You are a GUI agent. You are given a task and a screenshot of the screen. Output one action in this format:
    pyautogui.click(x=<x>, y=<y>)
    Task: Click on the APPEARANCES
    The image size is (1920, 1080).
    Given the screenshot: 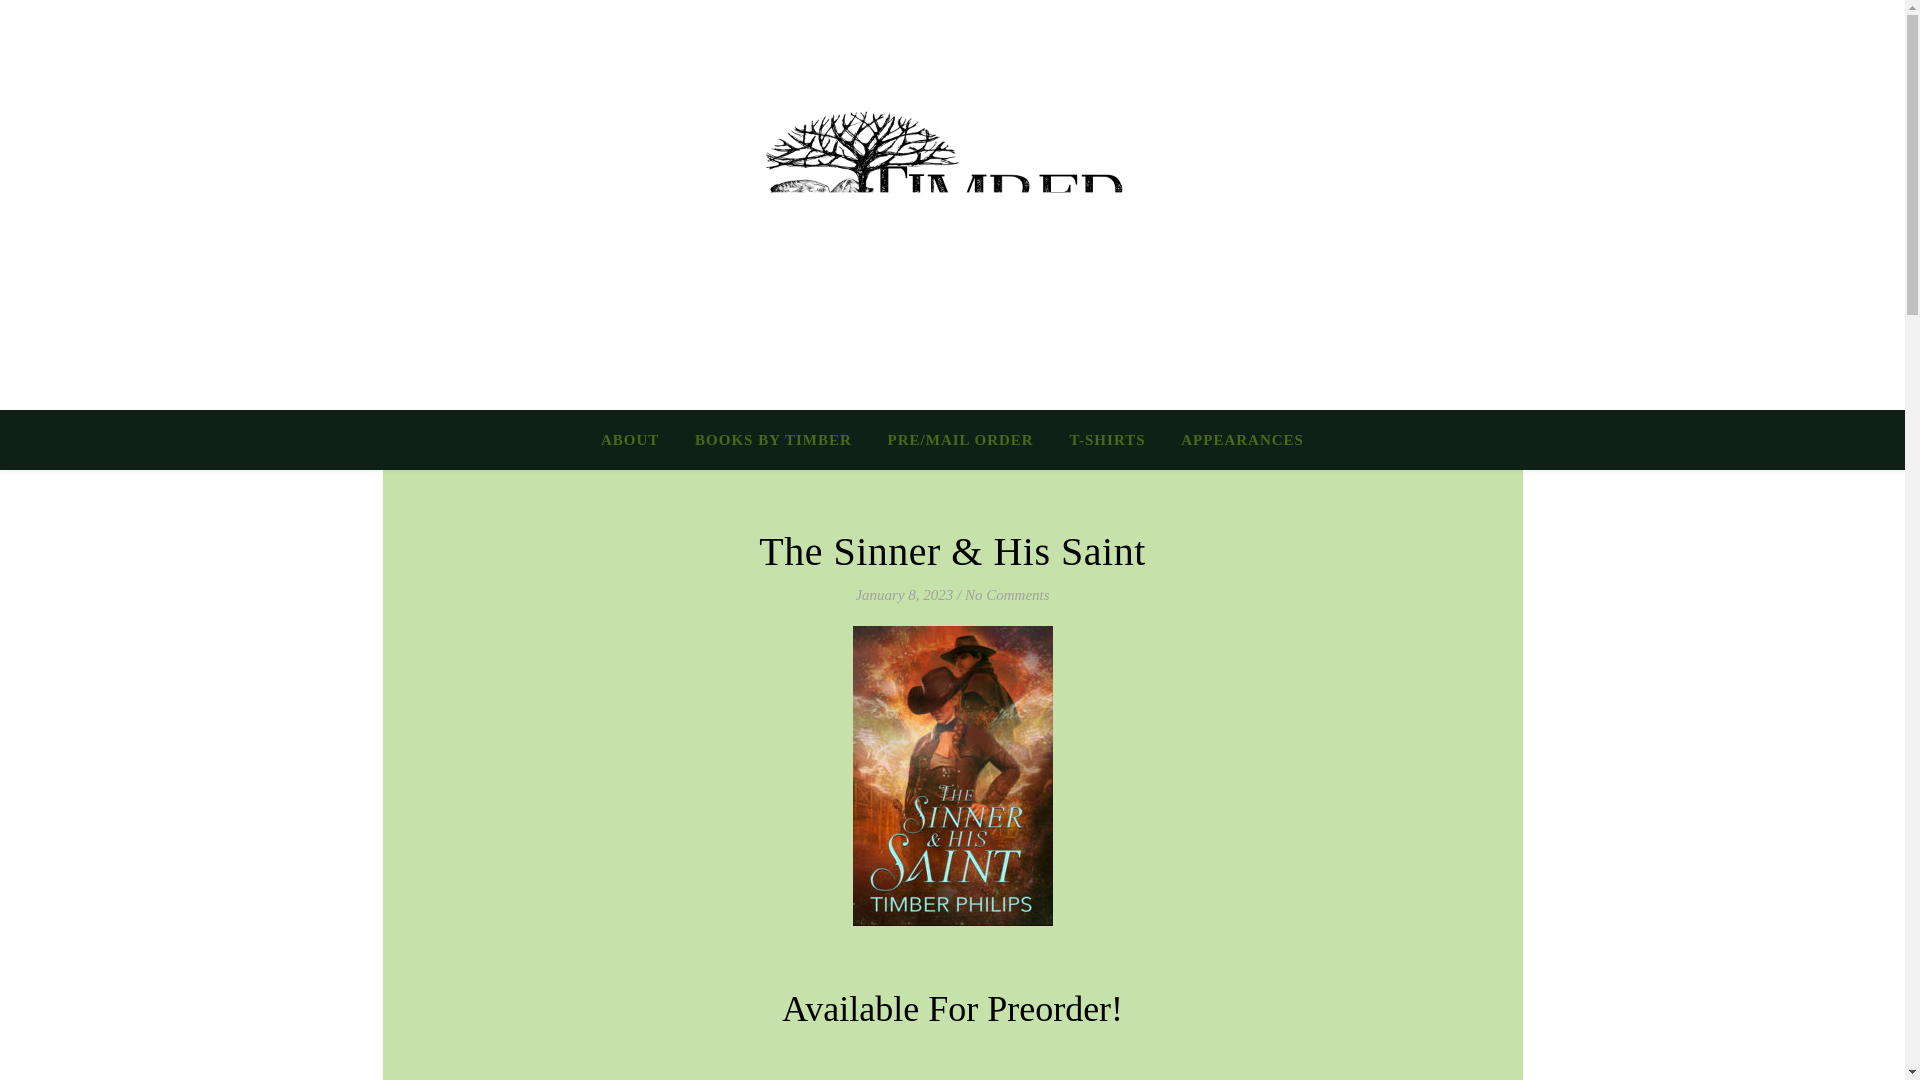 What is the action you would take?
    pyautogui.click(x=1234, y=440)
    